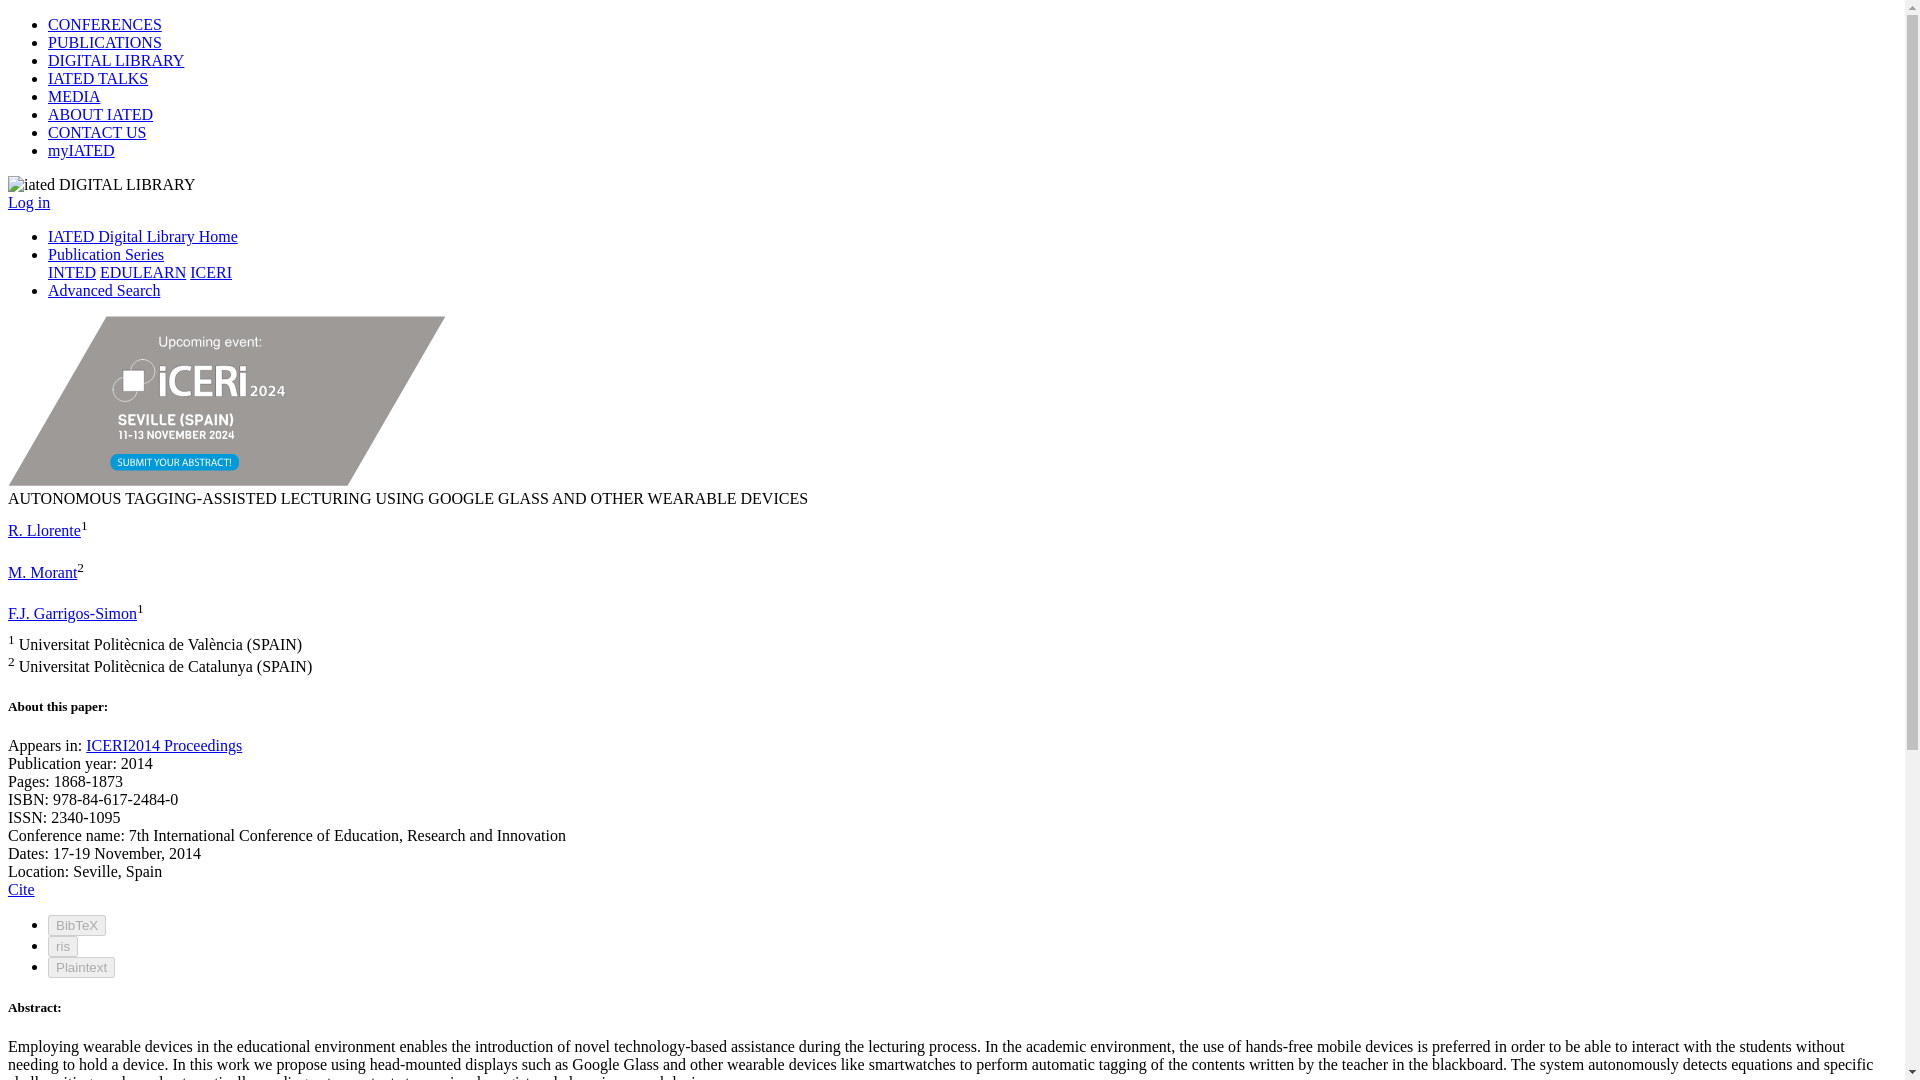  I want to click on PUBLICATIONS, so click(104, 42).